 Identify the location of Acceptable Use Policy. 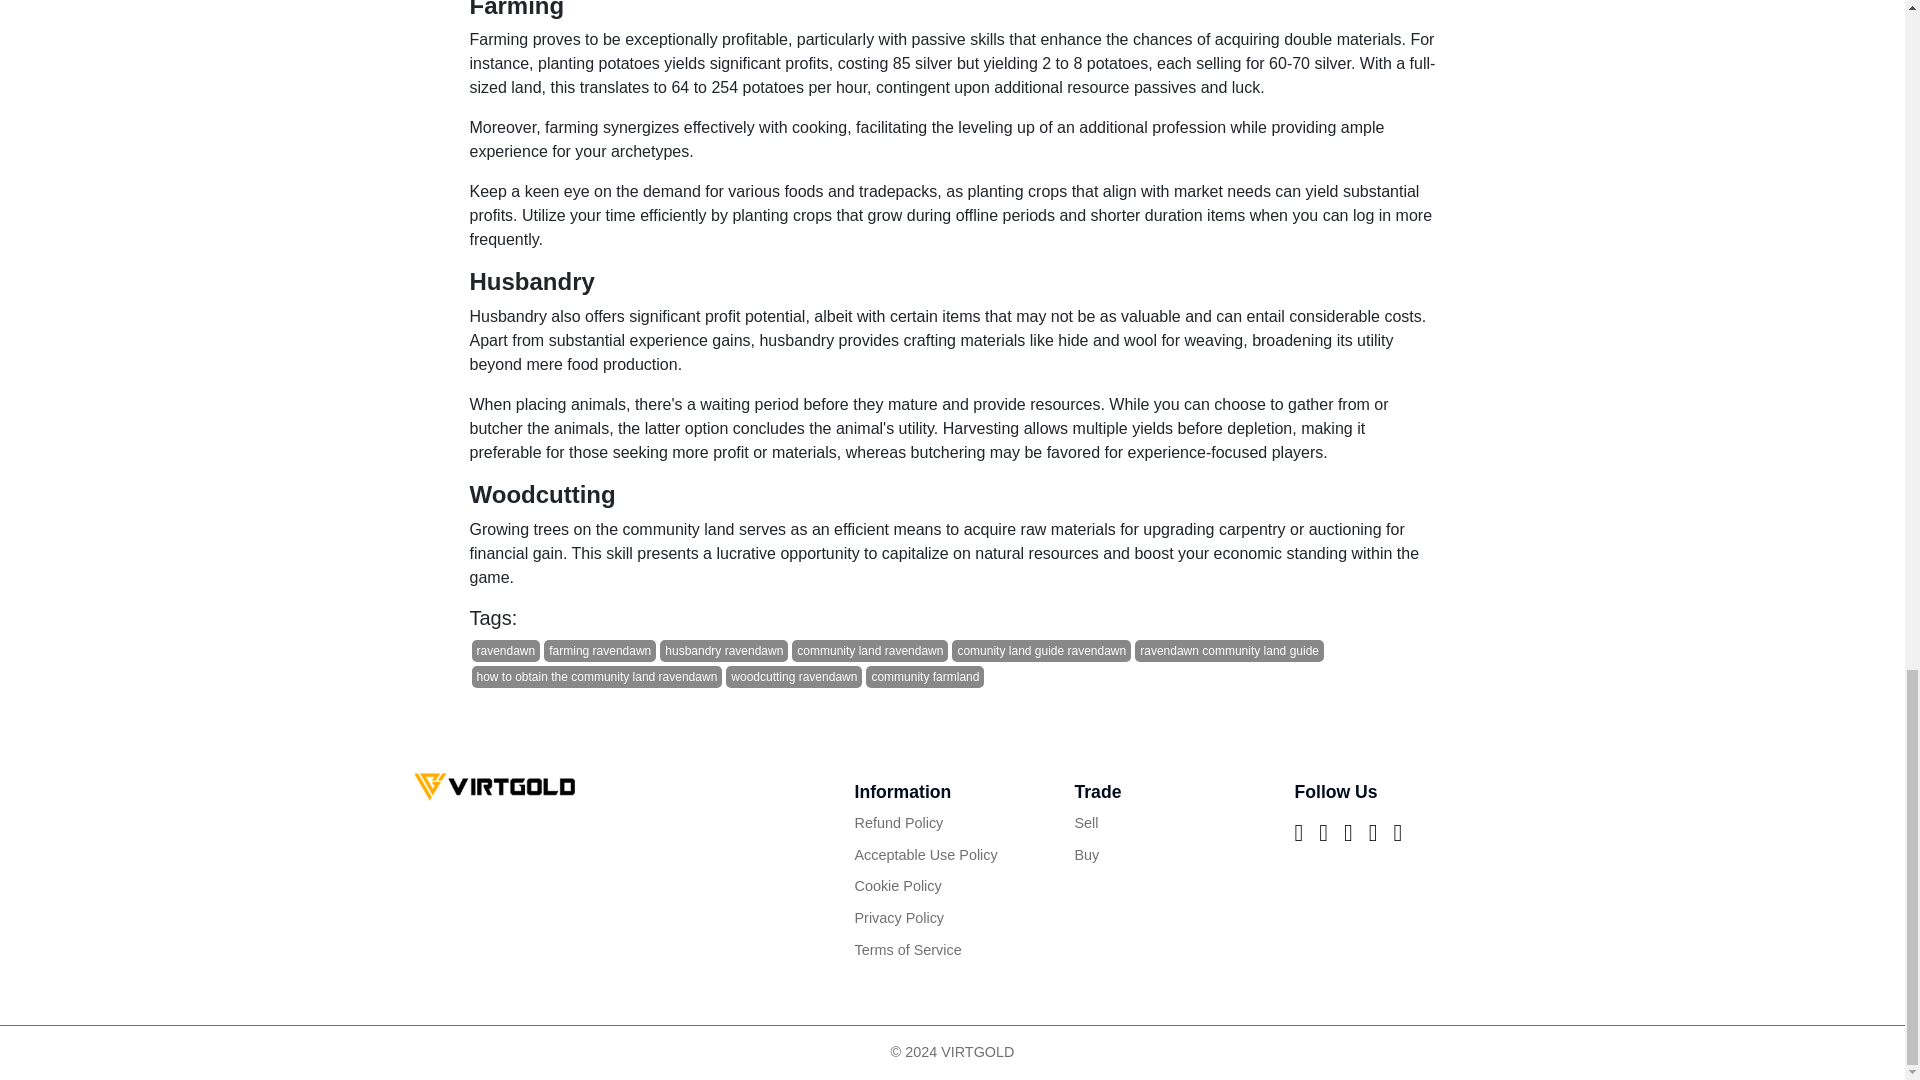
(952, 856).